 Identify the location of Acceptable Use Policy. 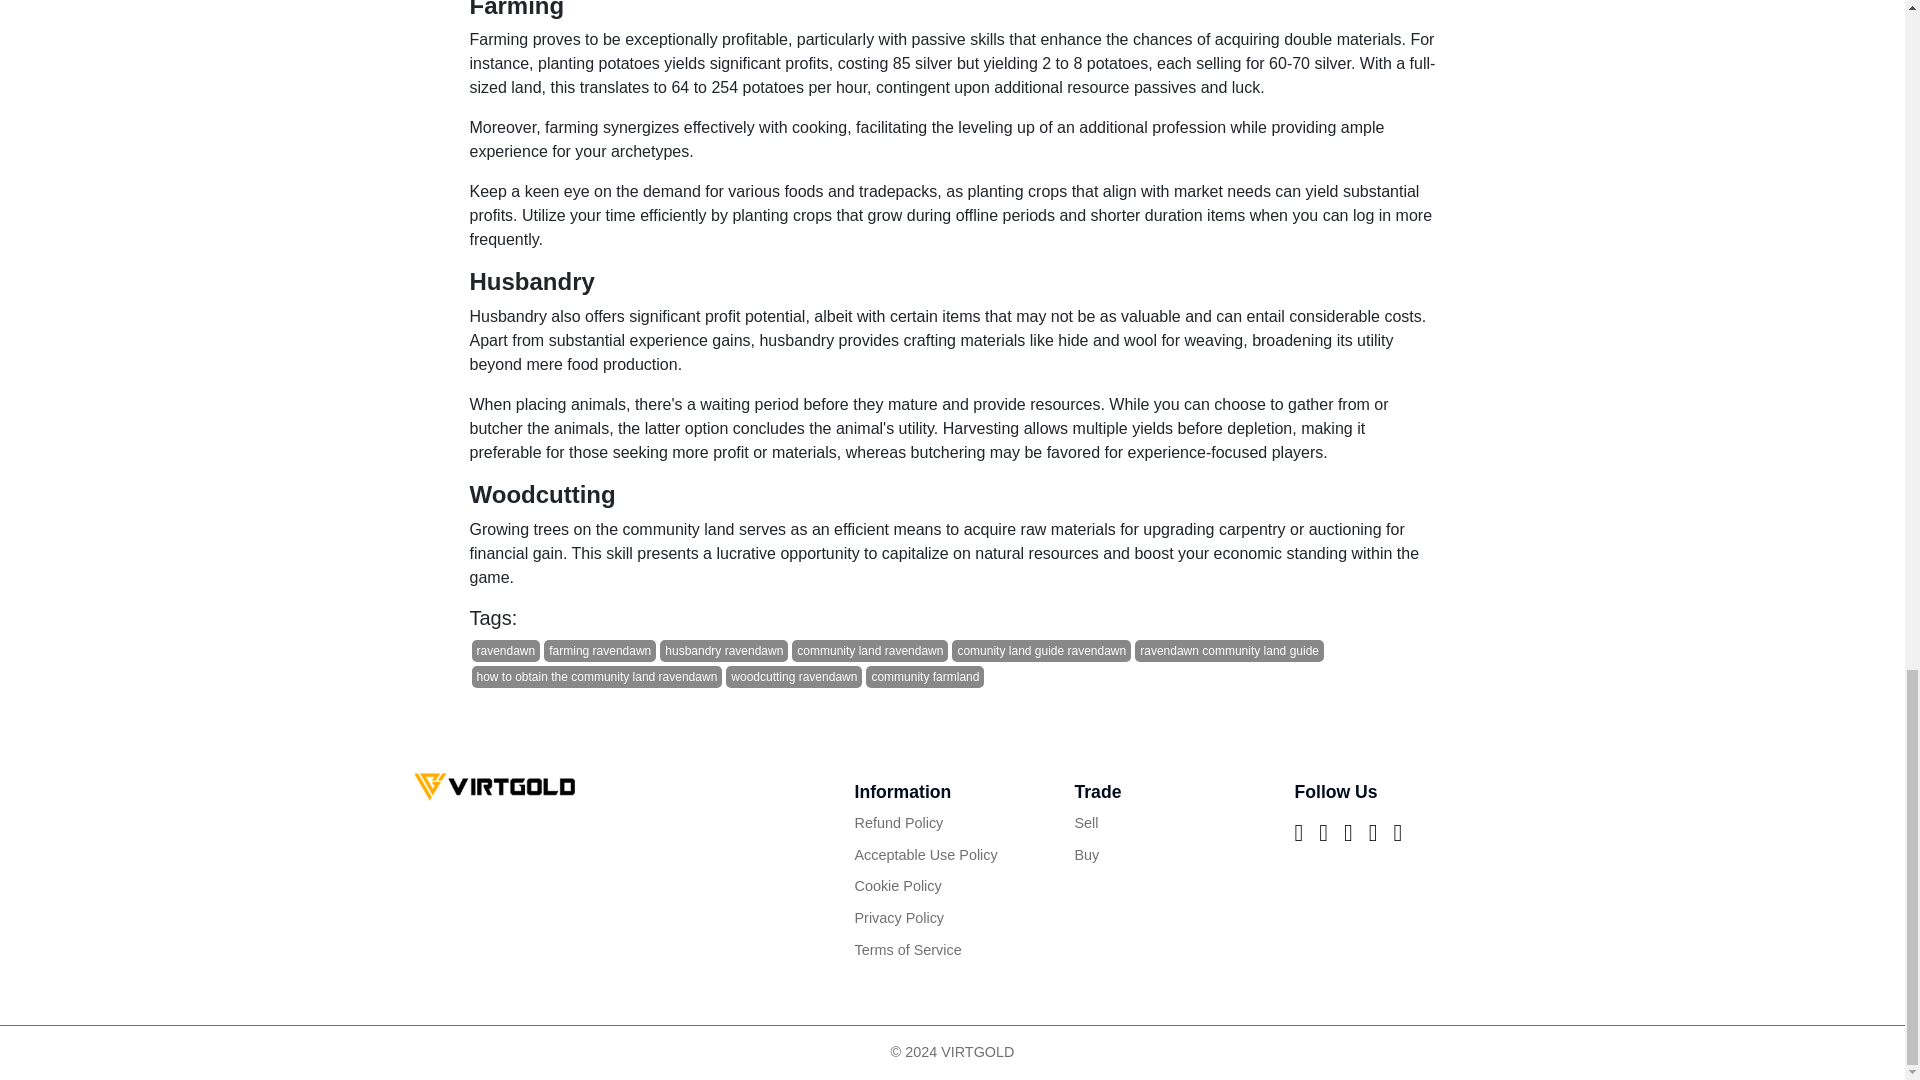
(952, 856).